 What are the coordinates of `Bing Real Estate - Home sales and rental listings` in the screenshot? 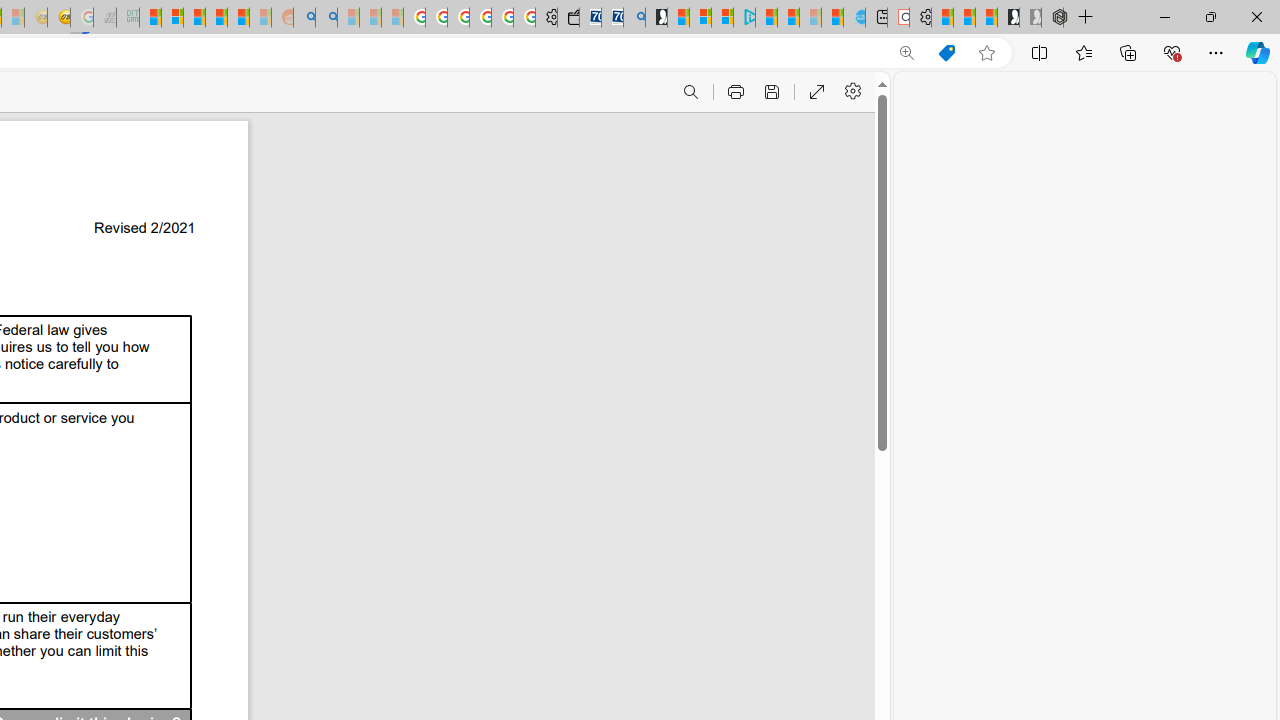 It's located at (634, 18).